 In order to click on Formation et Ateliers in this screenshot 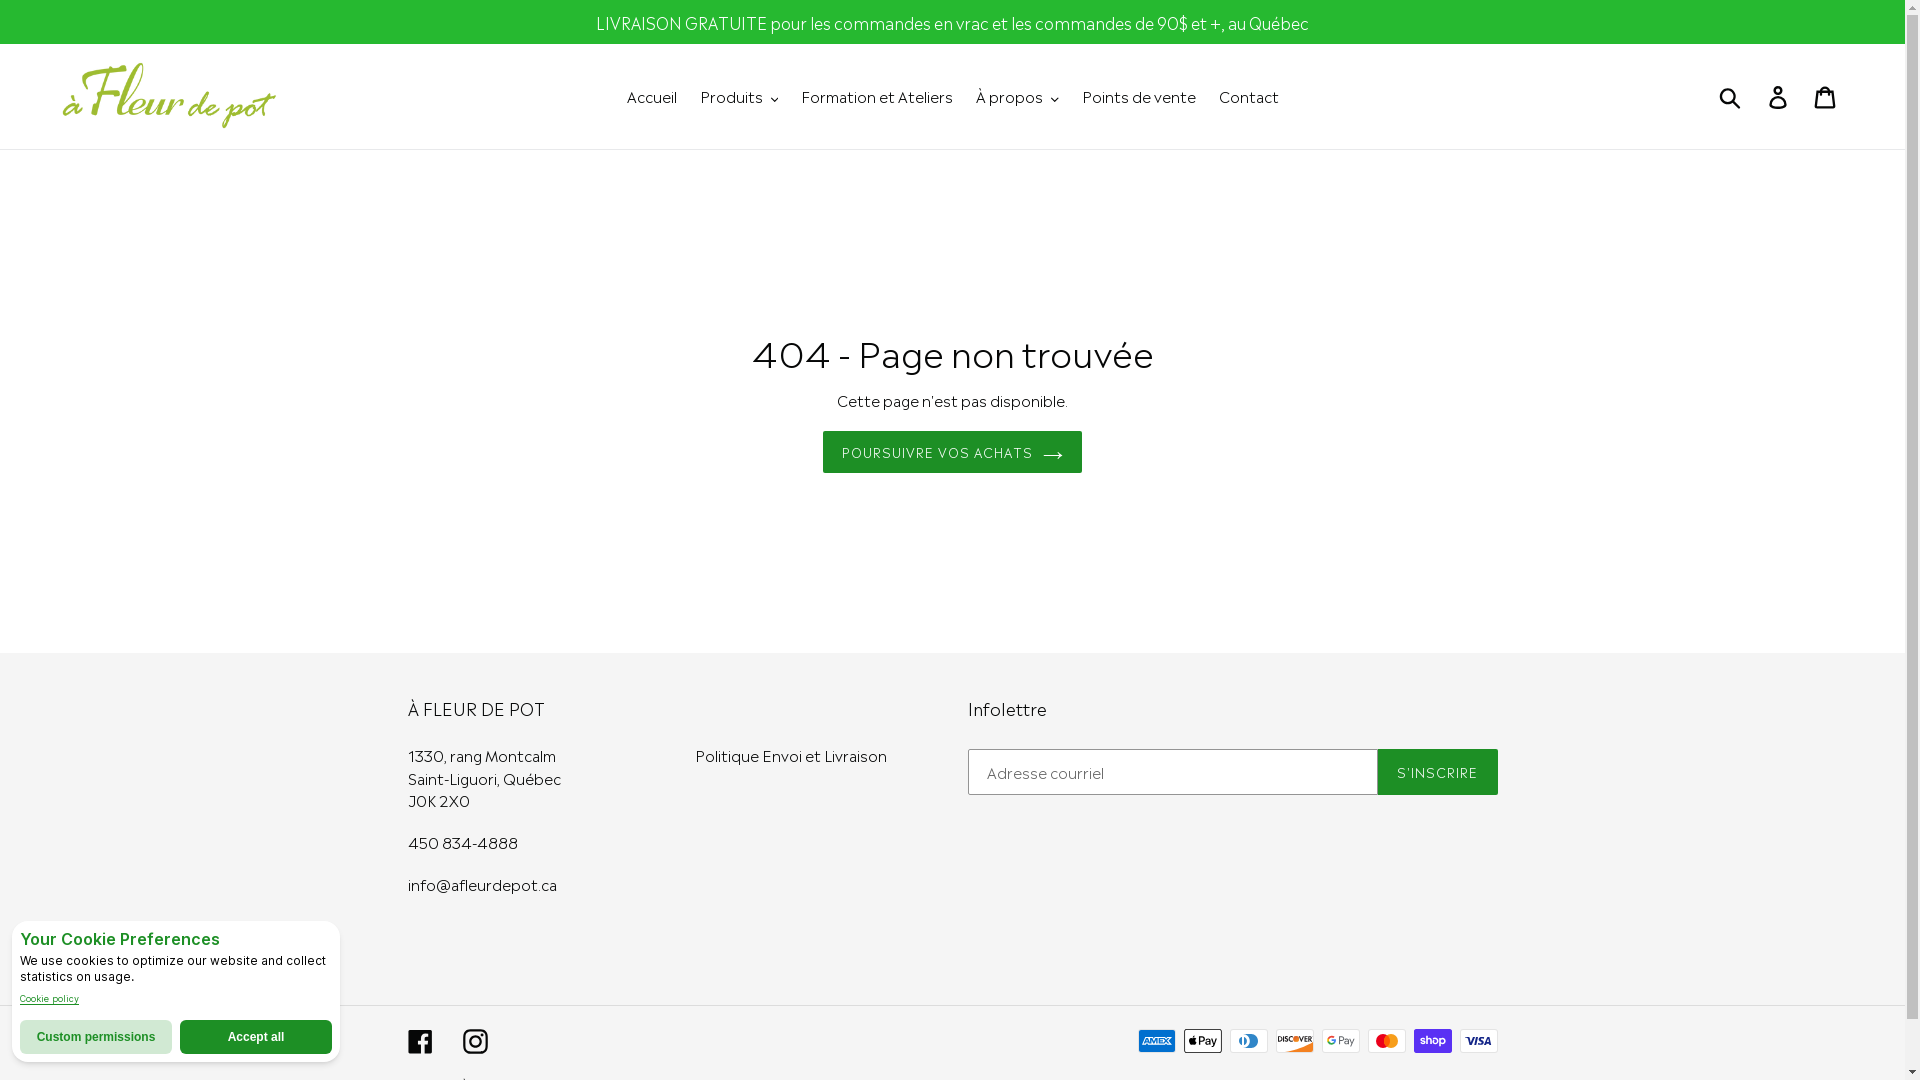, I will do `click(877, 96)`.